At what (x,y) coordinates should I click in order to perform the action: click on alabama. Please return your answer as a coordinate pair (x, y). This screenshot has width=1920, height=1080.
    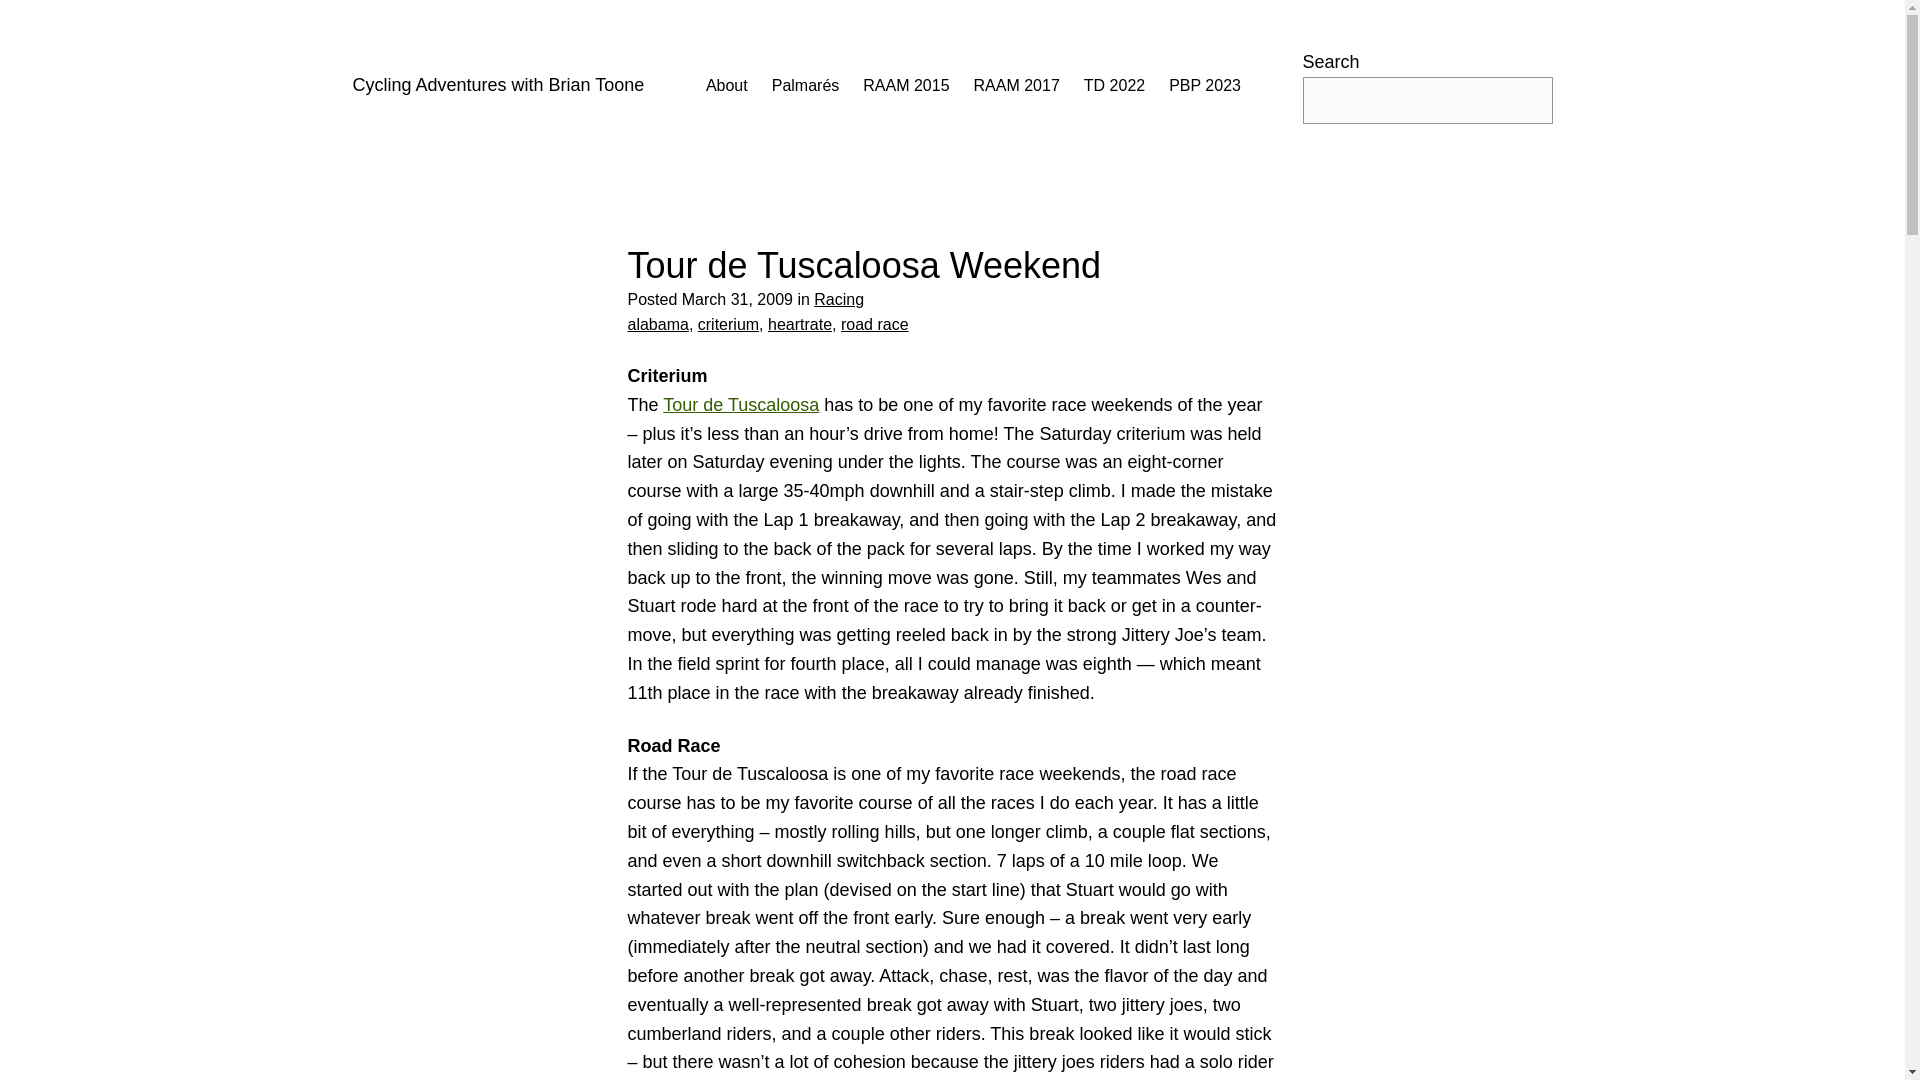
    Looking at the image, I should click on (658, 324).